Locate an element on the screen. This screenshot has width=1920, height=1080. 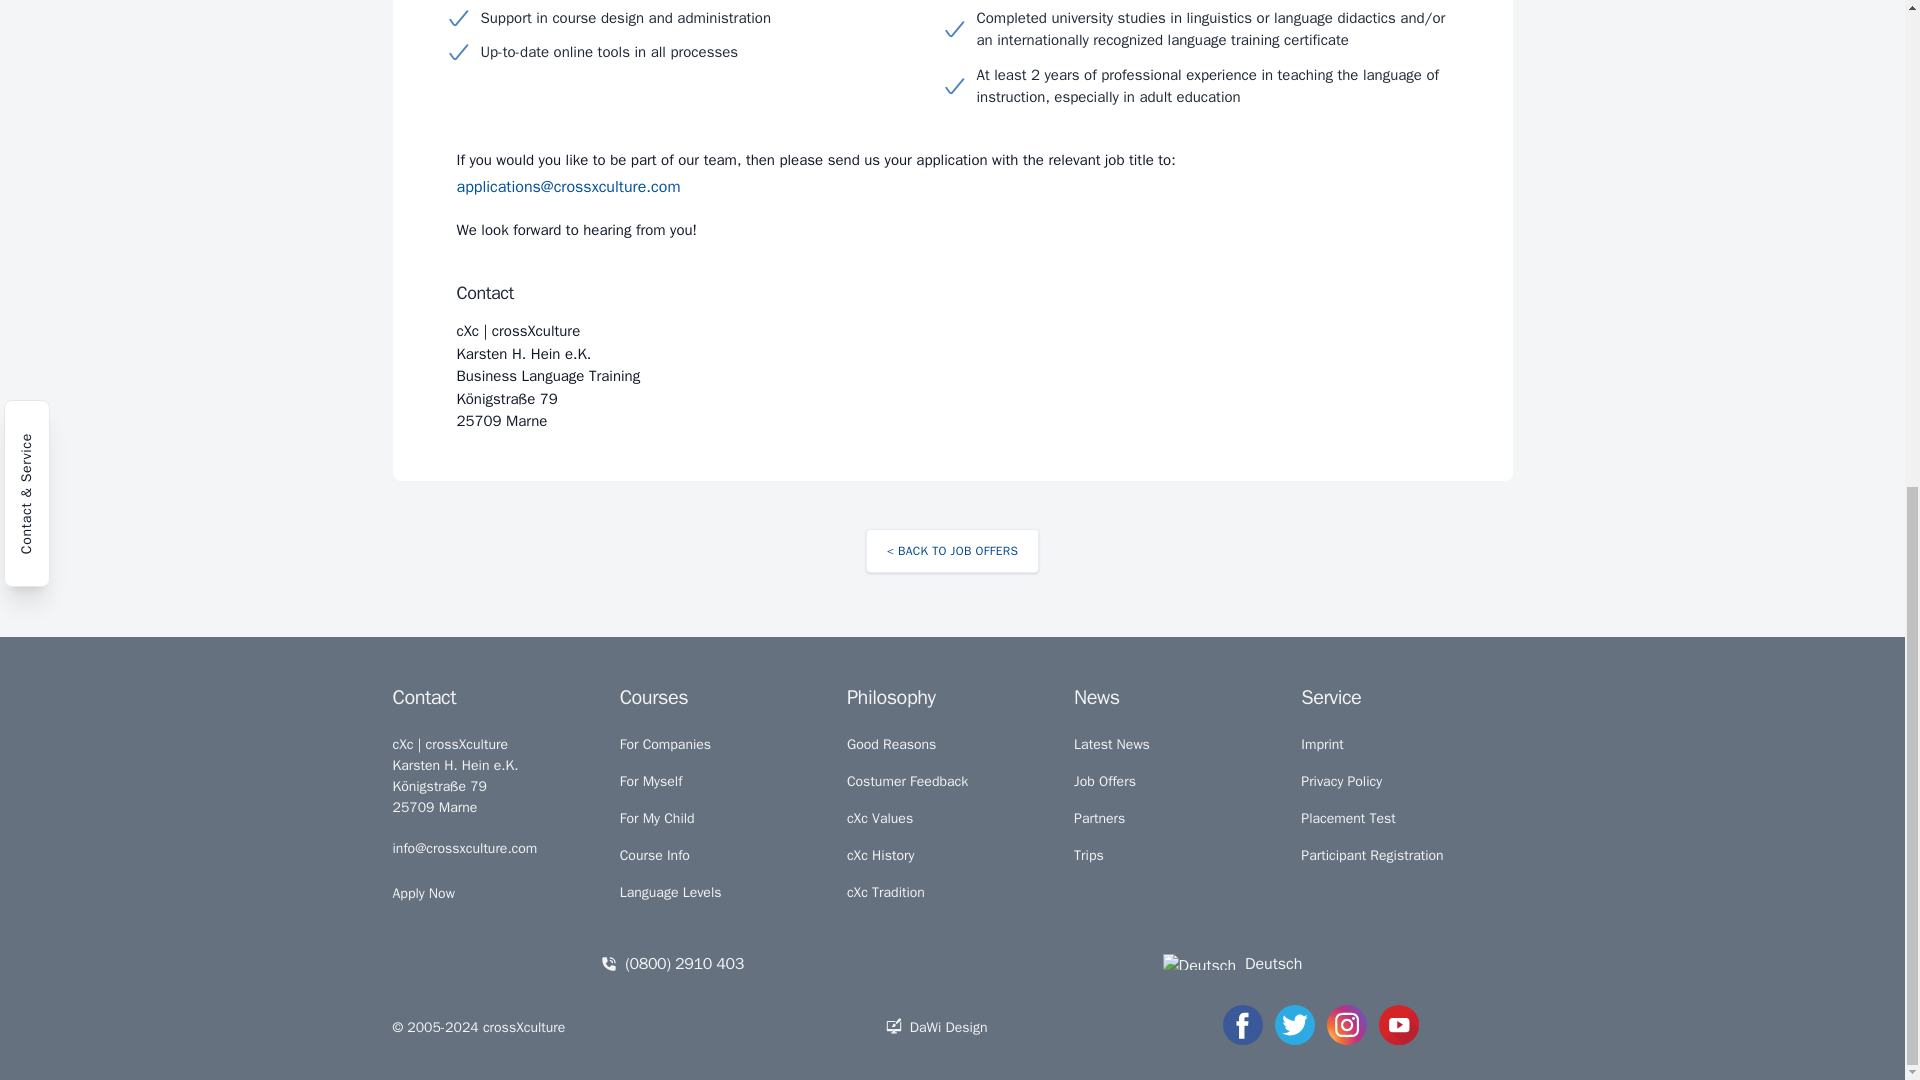
For Myself is located at coordinates (652, 781).